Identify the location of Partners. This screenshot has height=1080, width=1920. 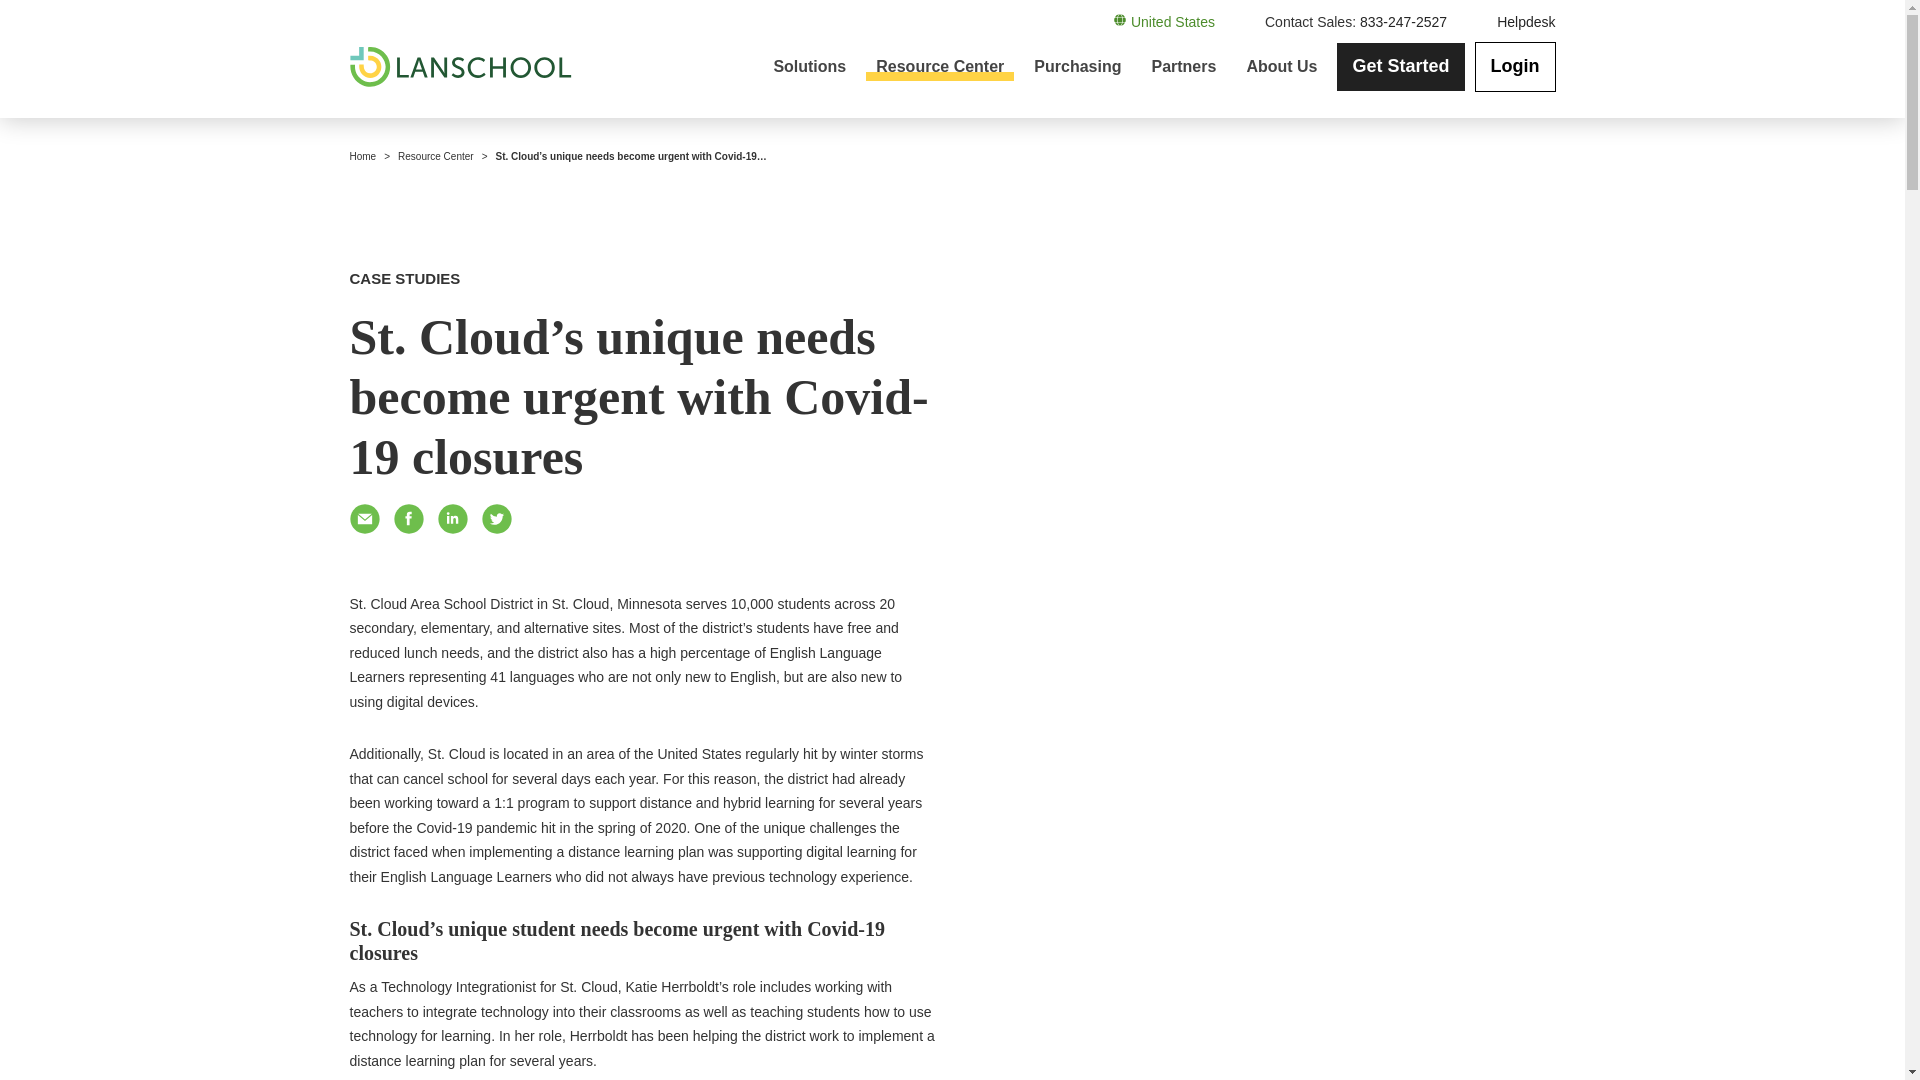
(1183, 66).